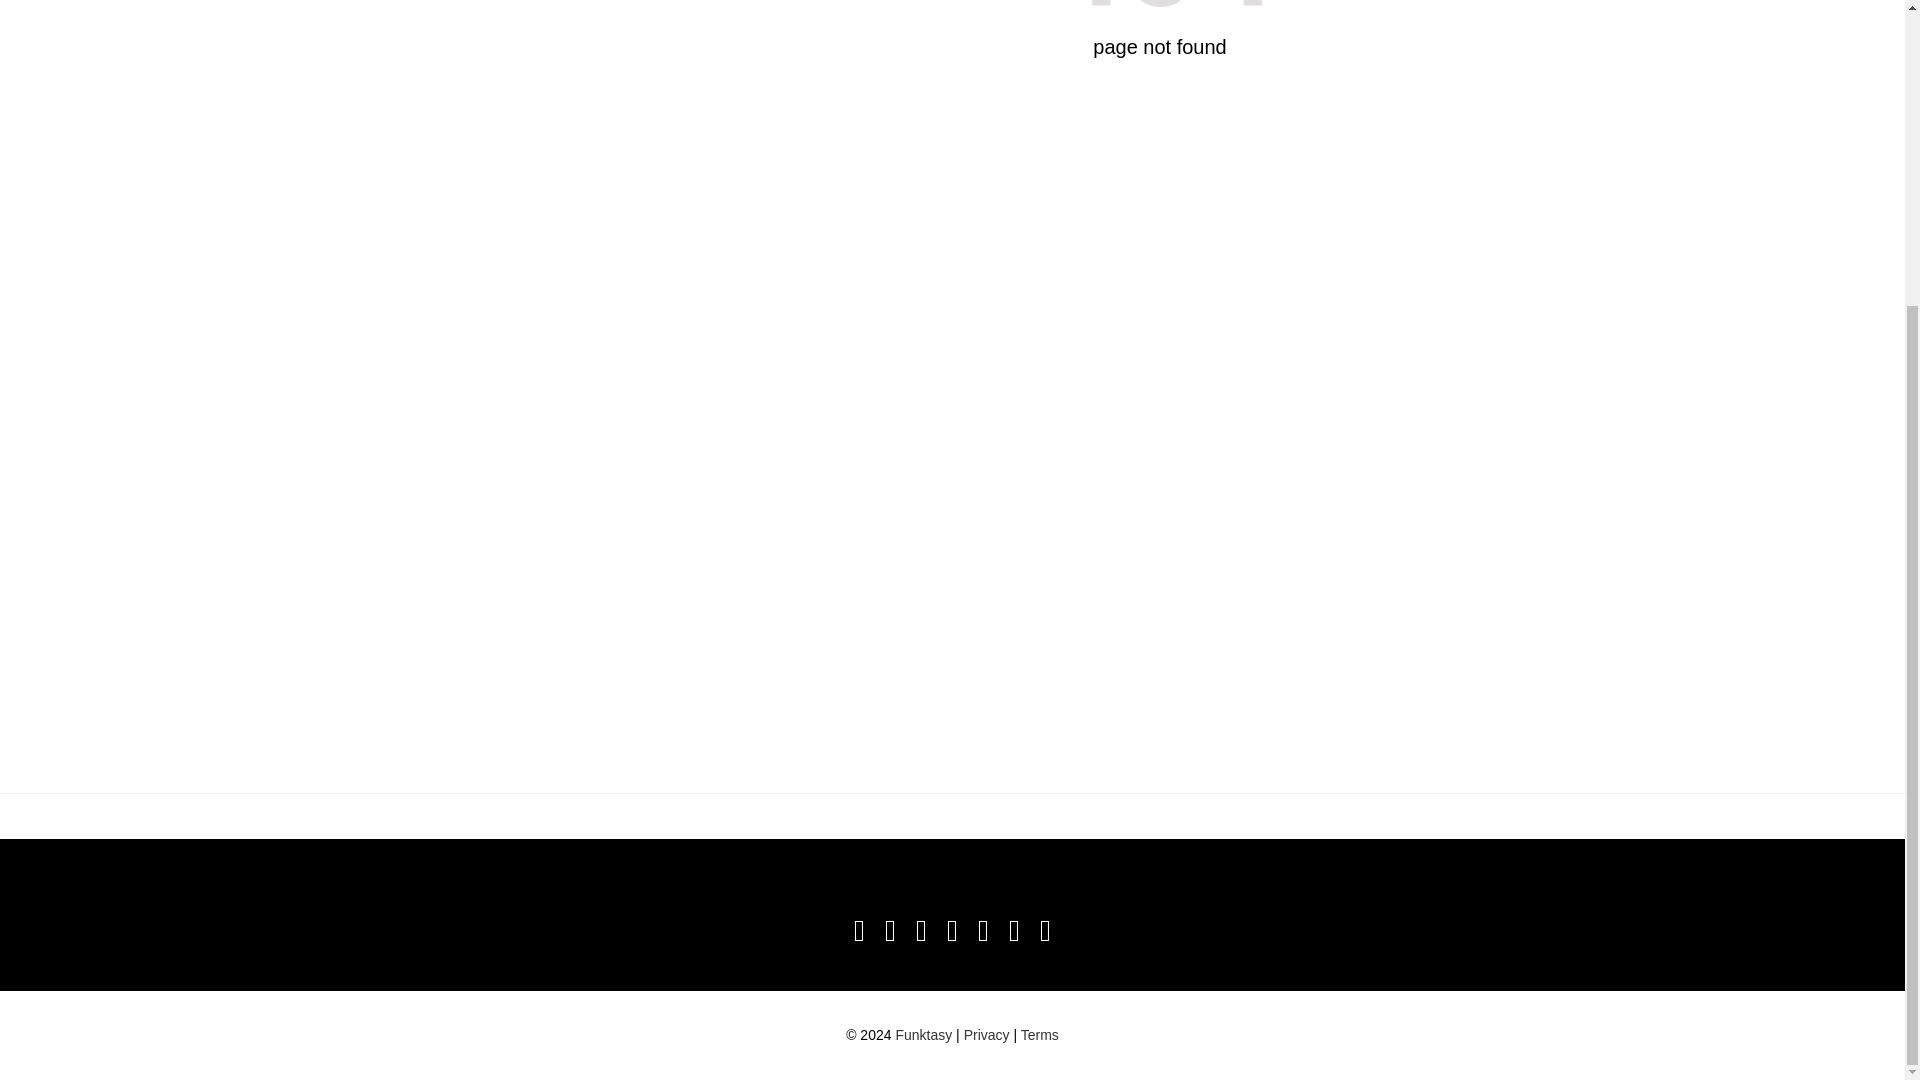 The image size is (1920, 1080). Describe the element at coordinates (922, 1035) in the screenshot. I see `Funktasy` at that location.